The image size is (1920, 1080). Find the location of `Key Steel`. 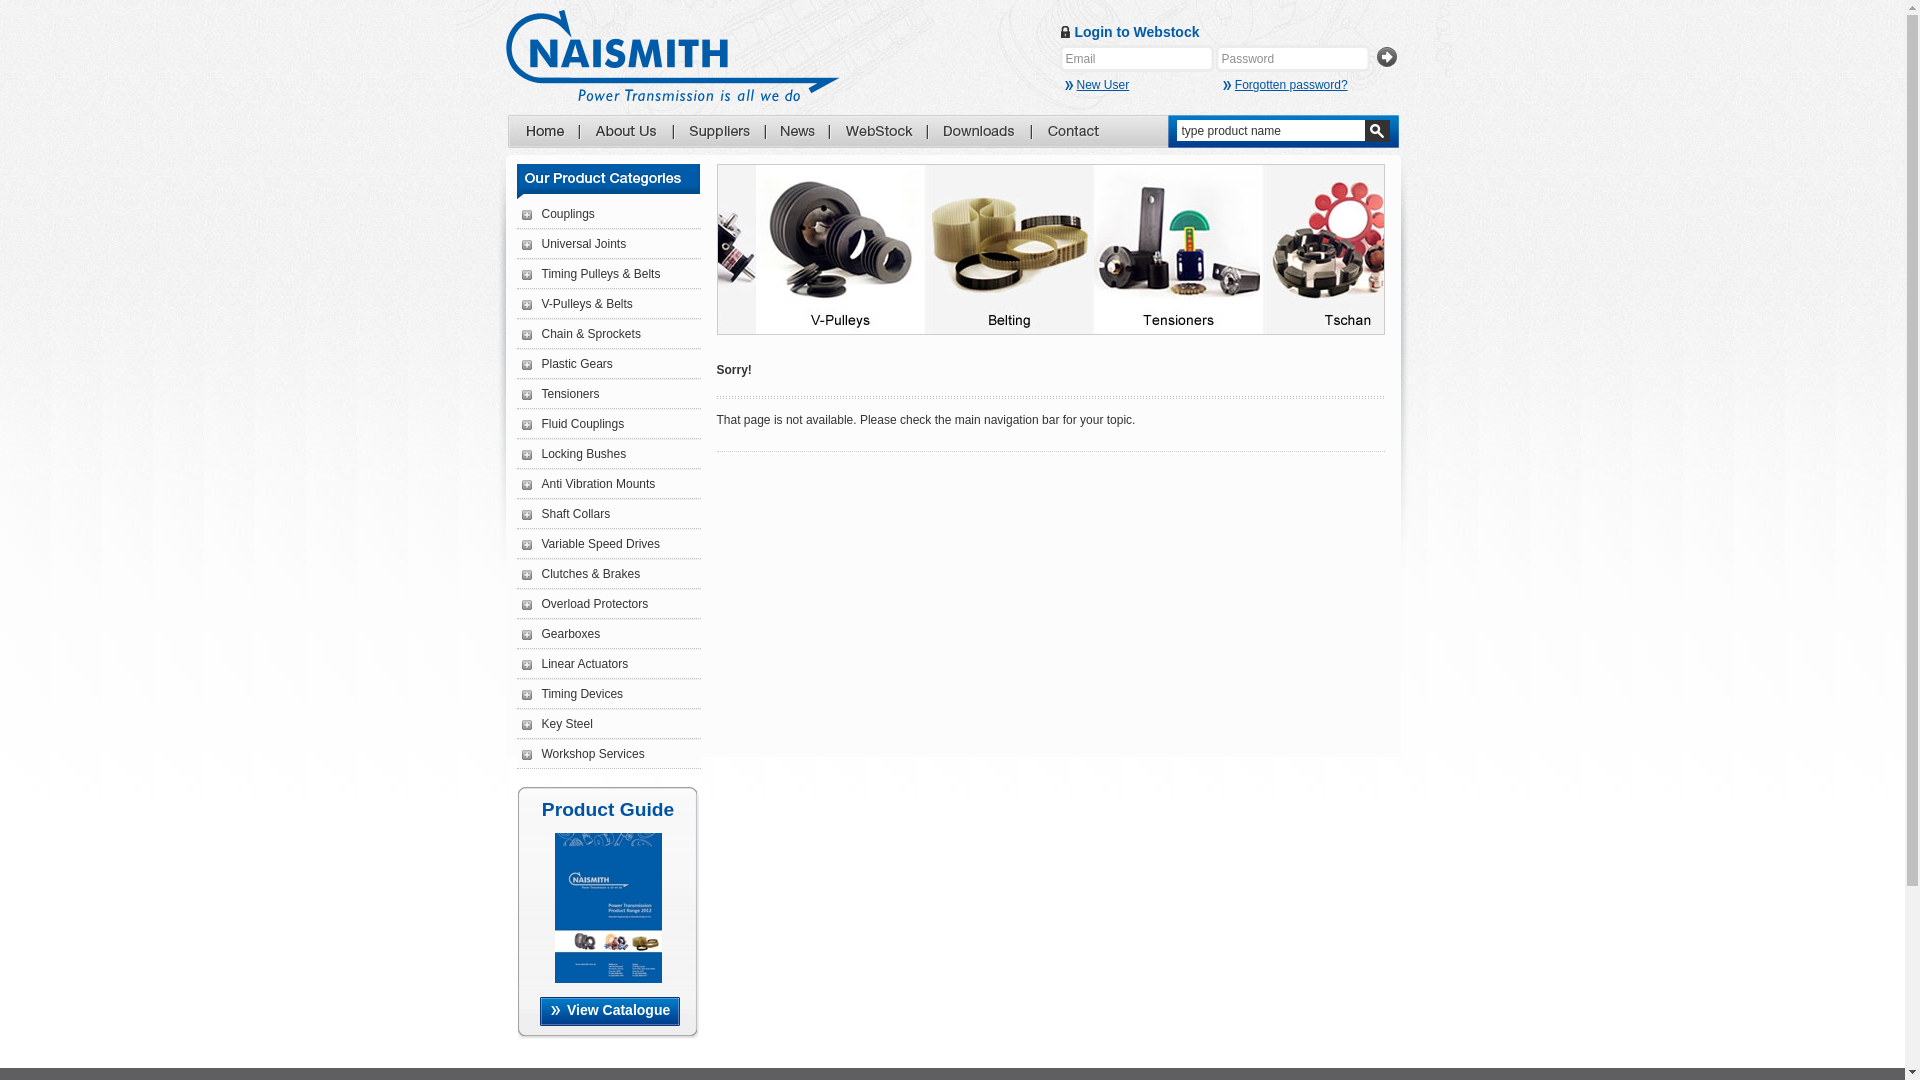

Key Steel is located at coordinates (558, 724).